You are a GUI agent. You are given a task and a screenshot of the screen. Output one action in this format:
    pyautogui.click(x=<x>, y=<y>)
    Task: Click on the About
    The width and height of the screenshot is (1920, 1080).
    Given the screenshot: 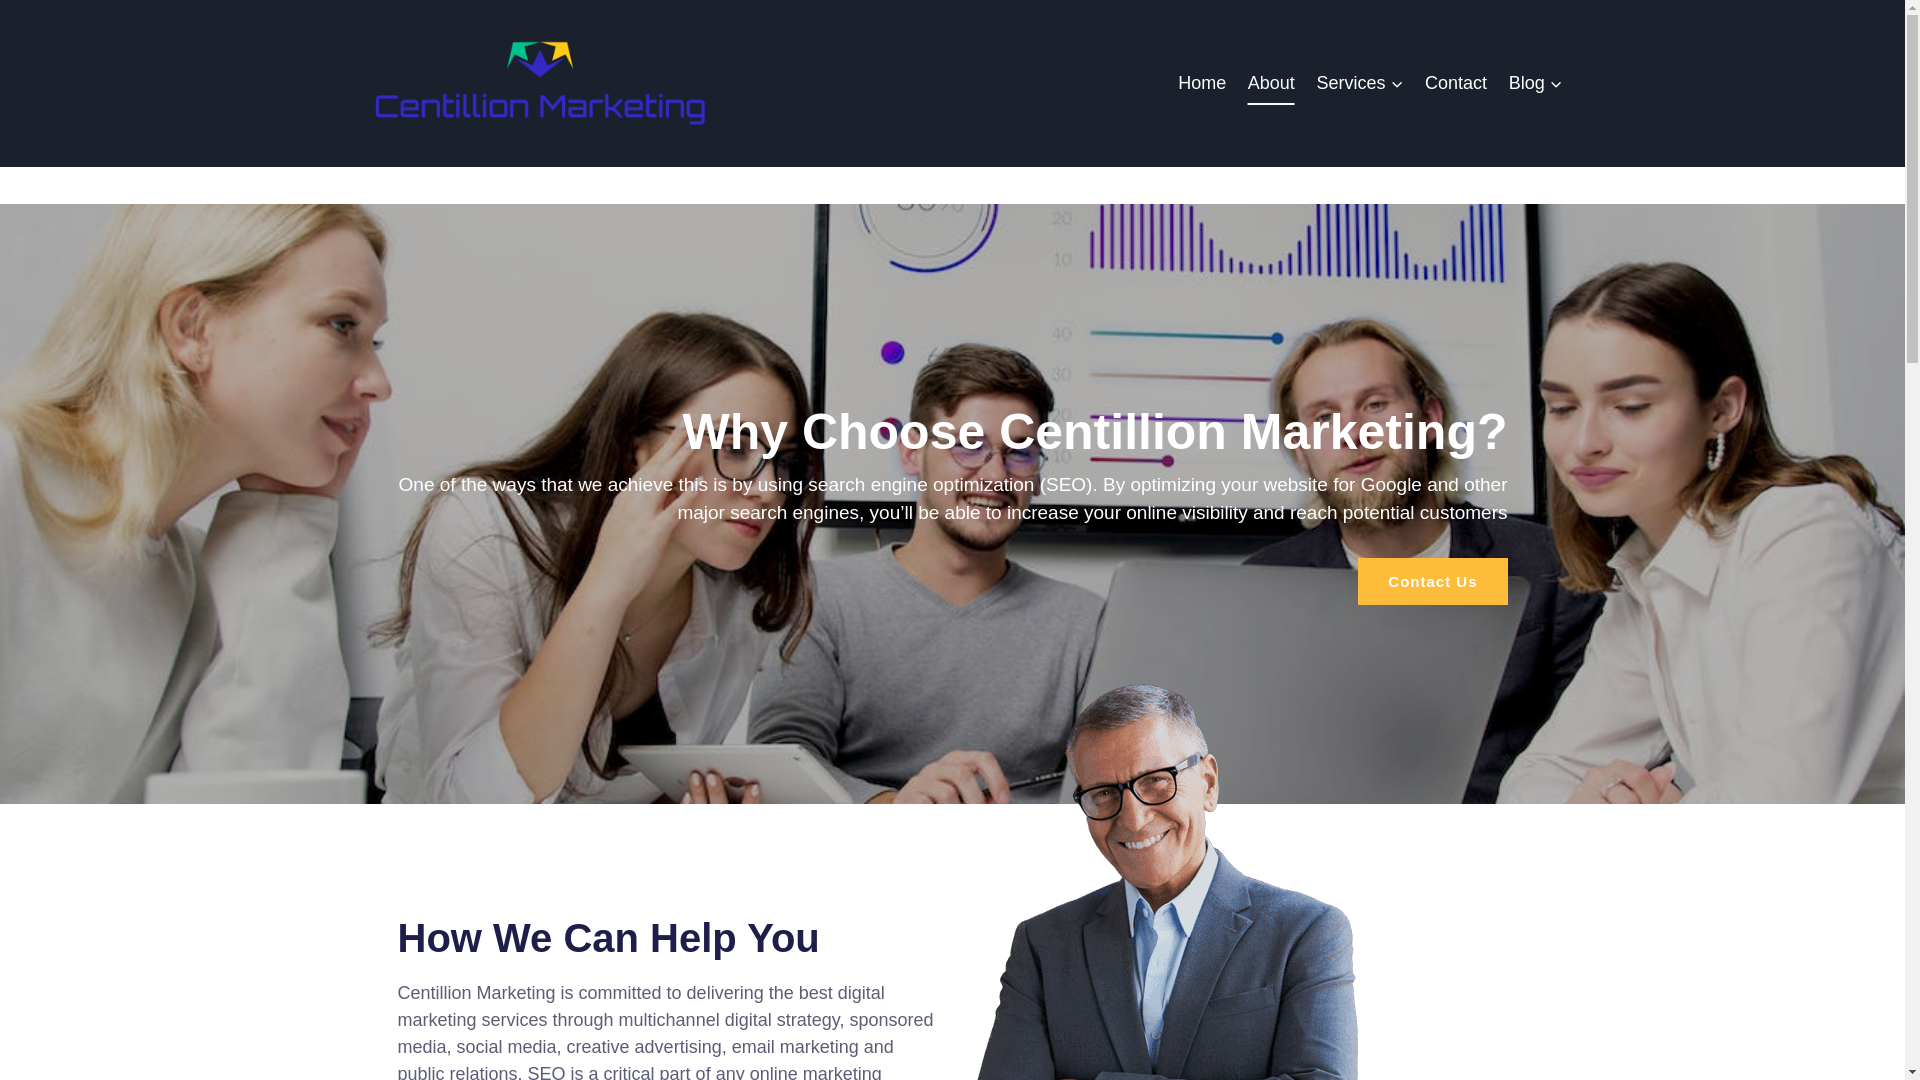 What is the action you would take?
    pyautogui.click(x=1270, y=82)
    